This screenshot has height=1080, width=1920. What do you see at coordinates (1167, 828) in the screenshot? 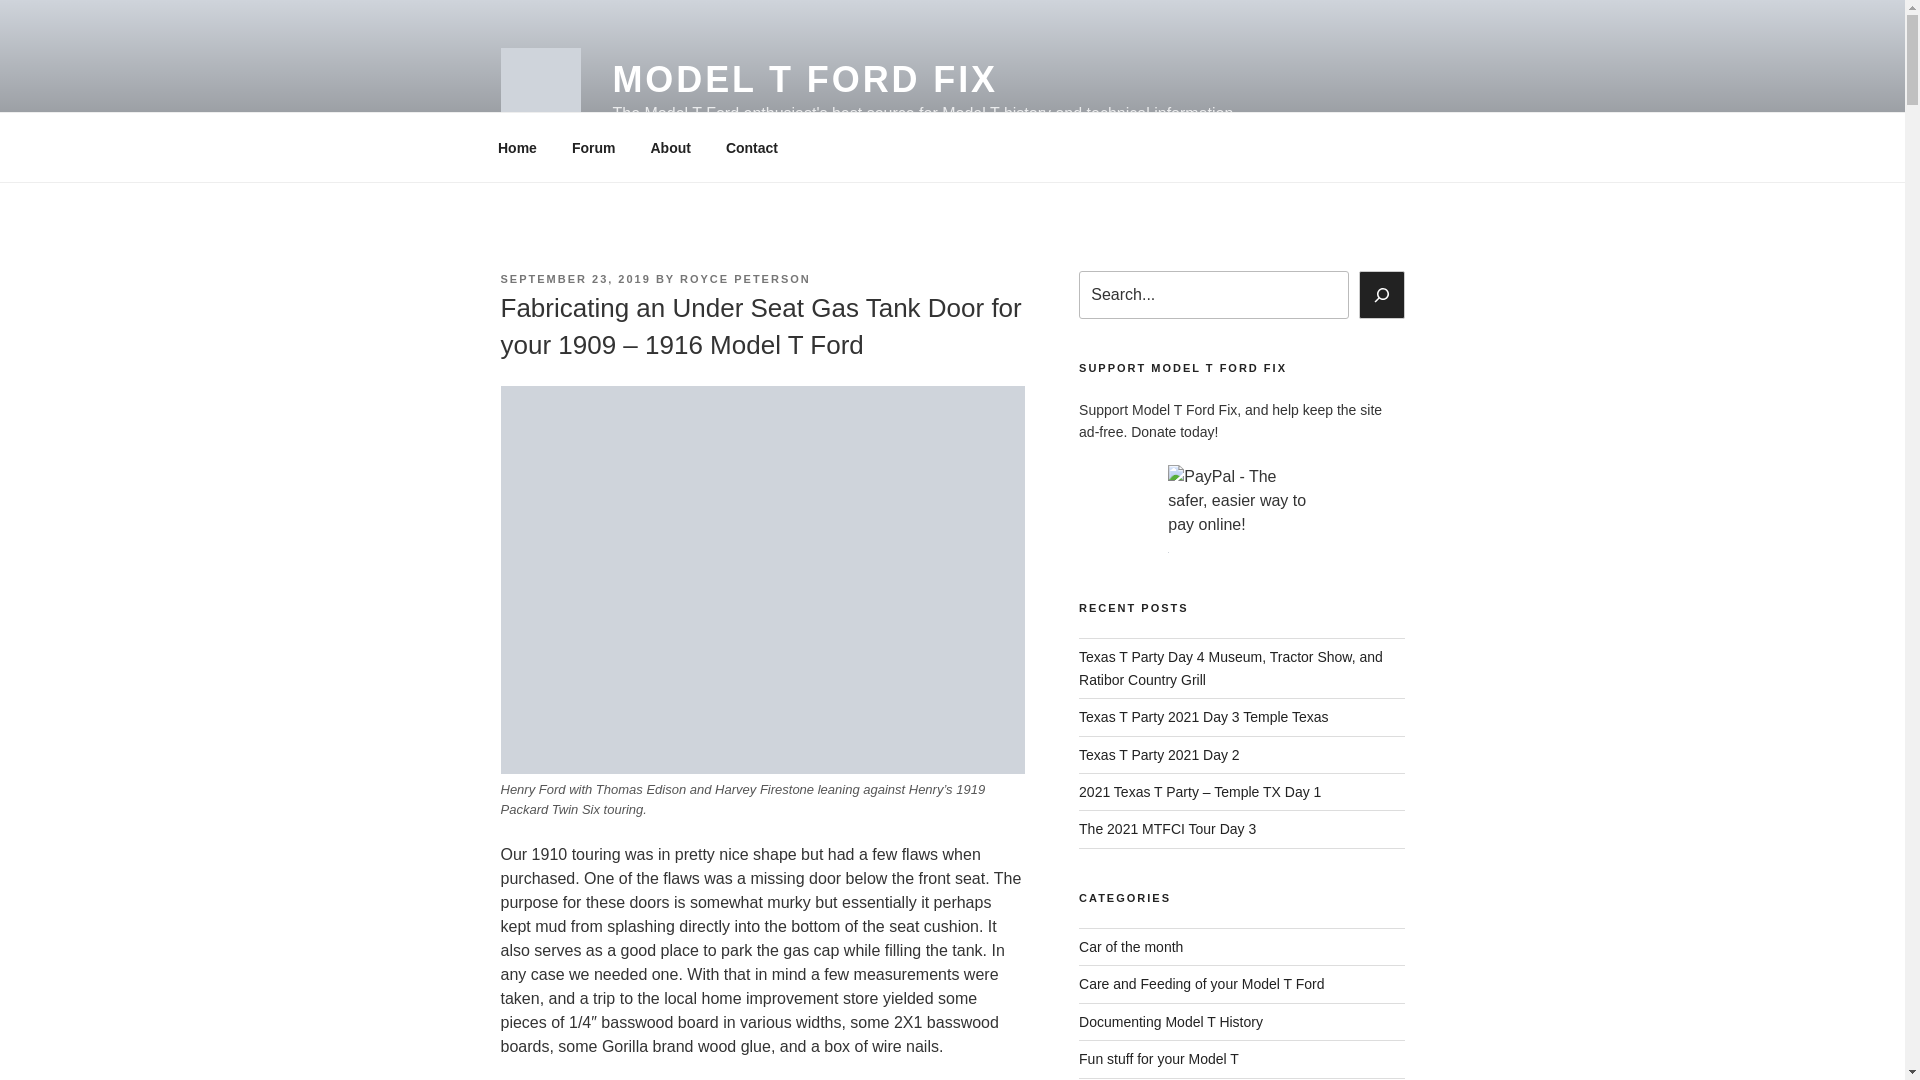
I see `The 2021 MTFCI Tour Day 3` at bounding box center [1167, 828].